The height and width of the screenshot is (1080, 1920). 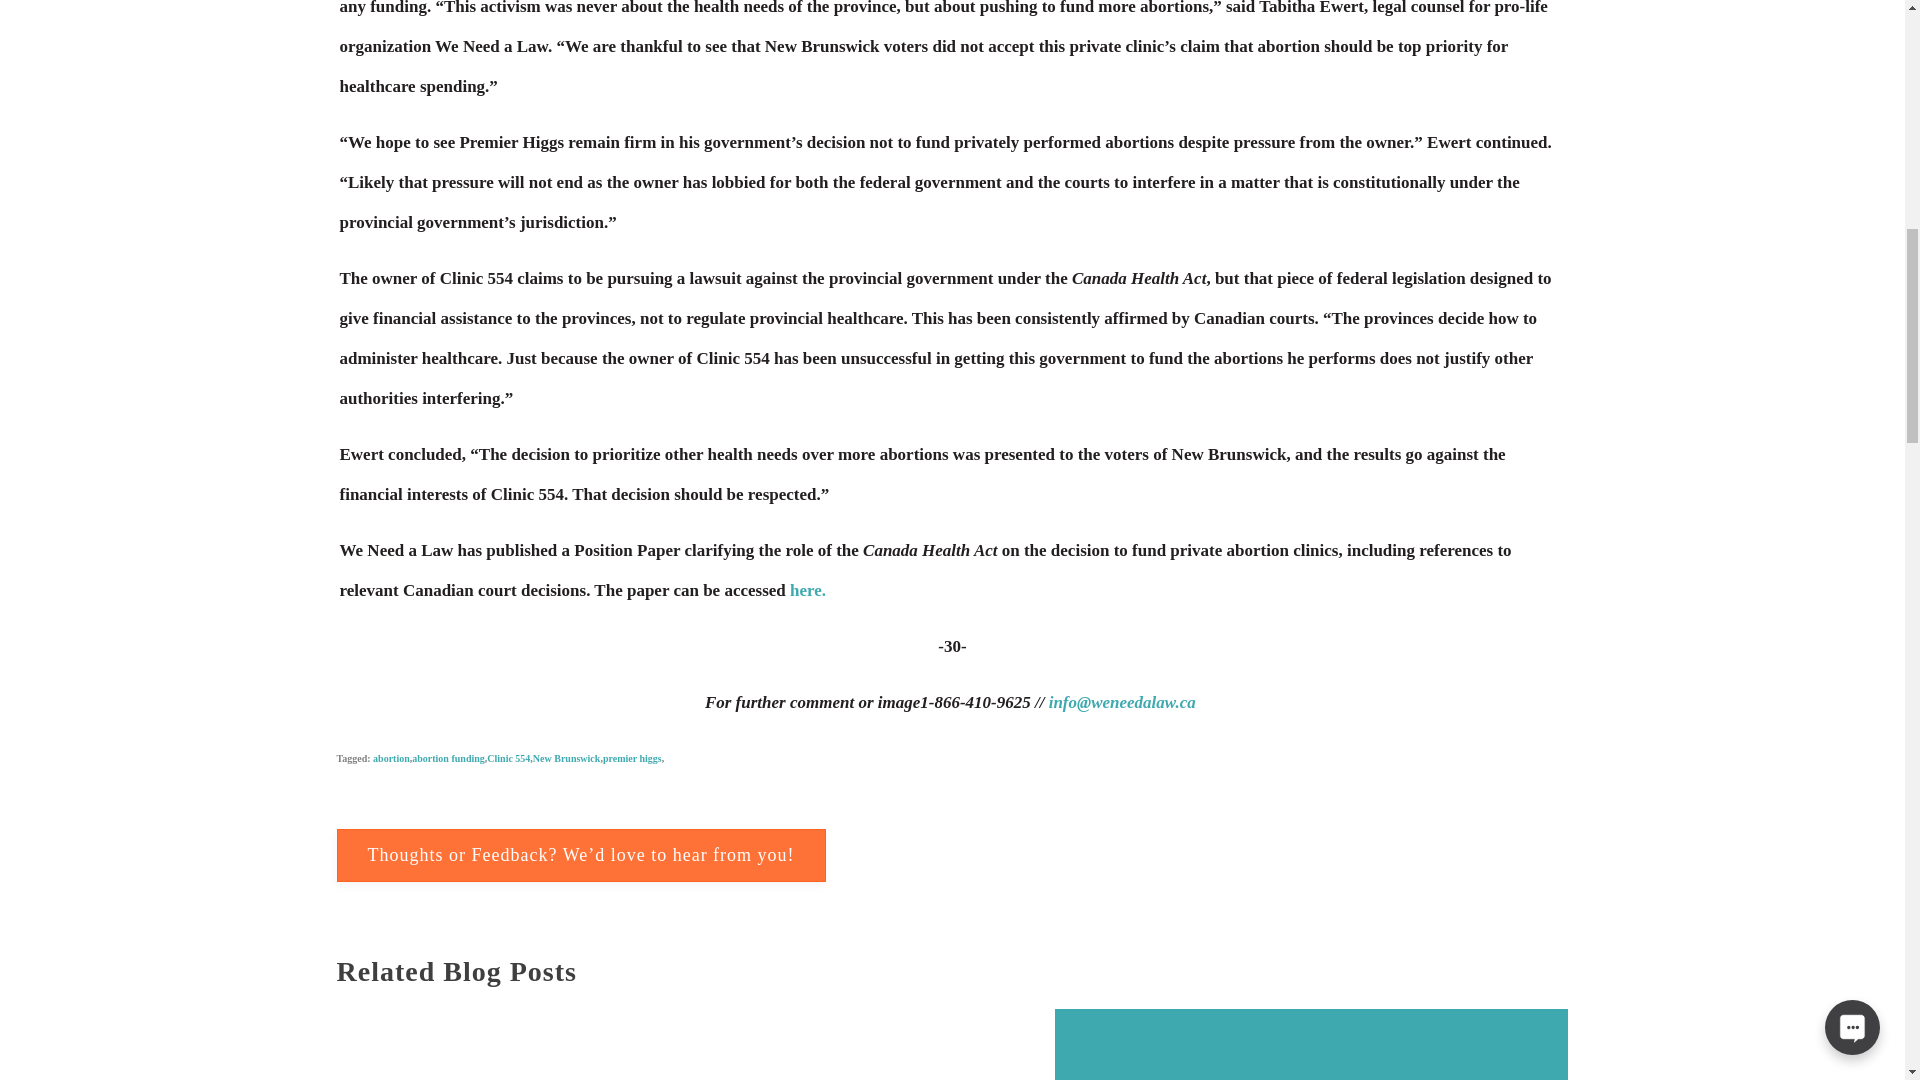 What do you see at coordinates (632, 732) in the screenshot?
I see `premier higgs` at bounding box center [632, 732].